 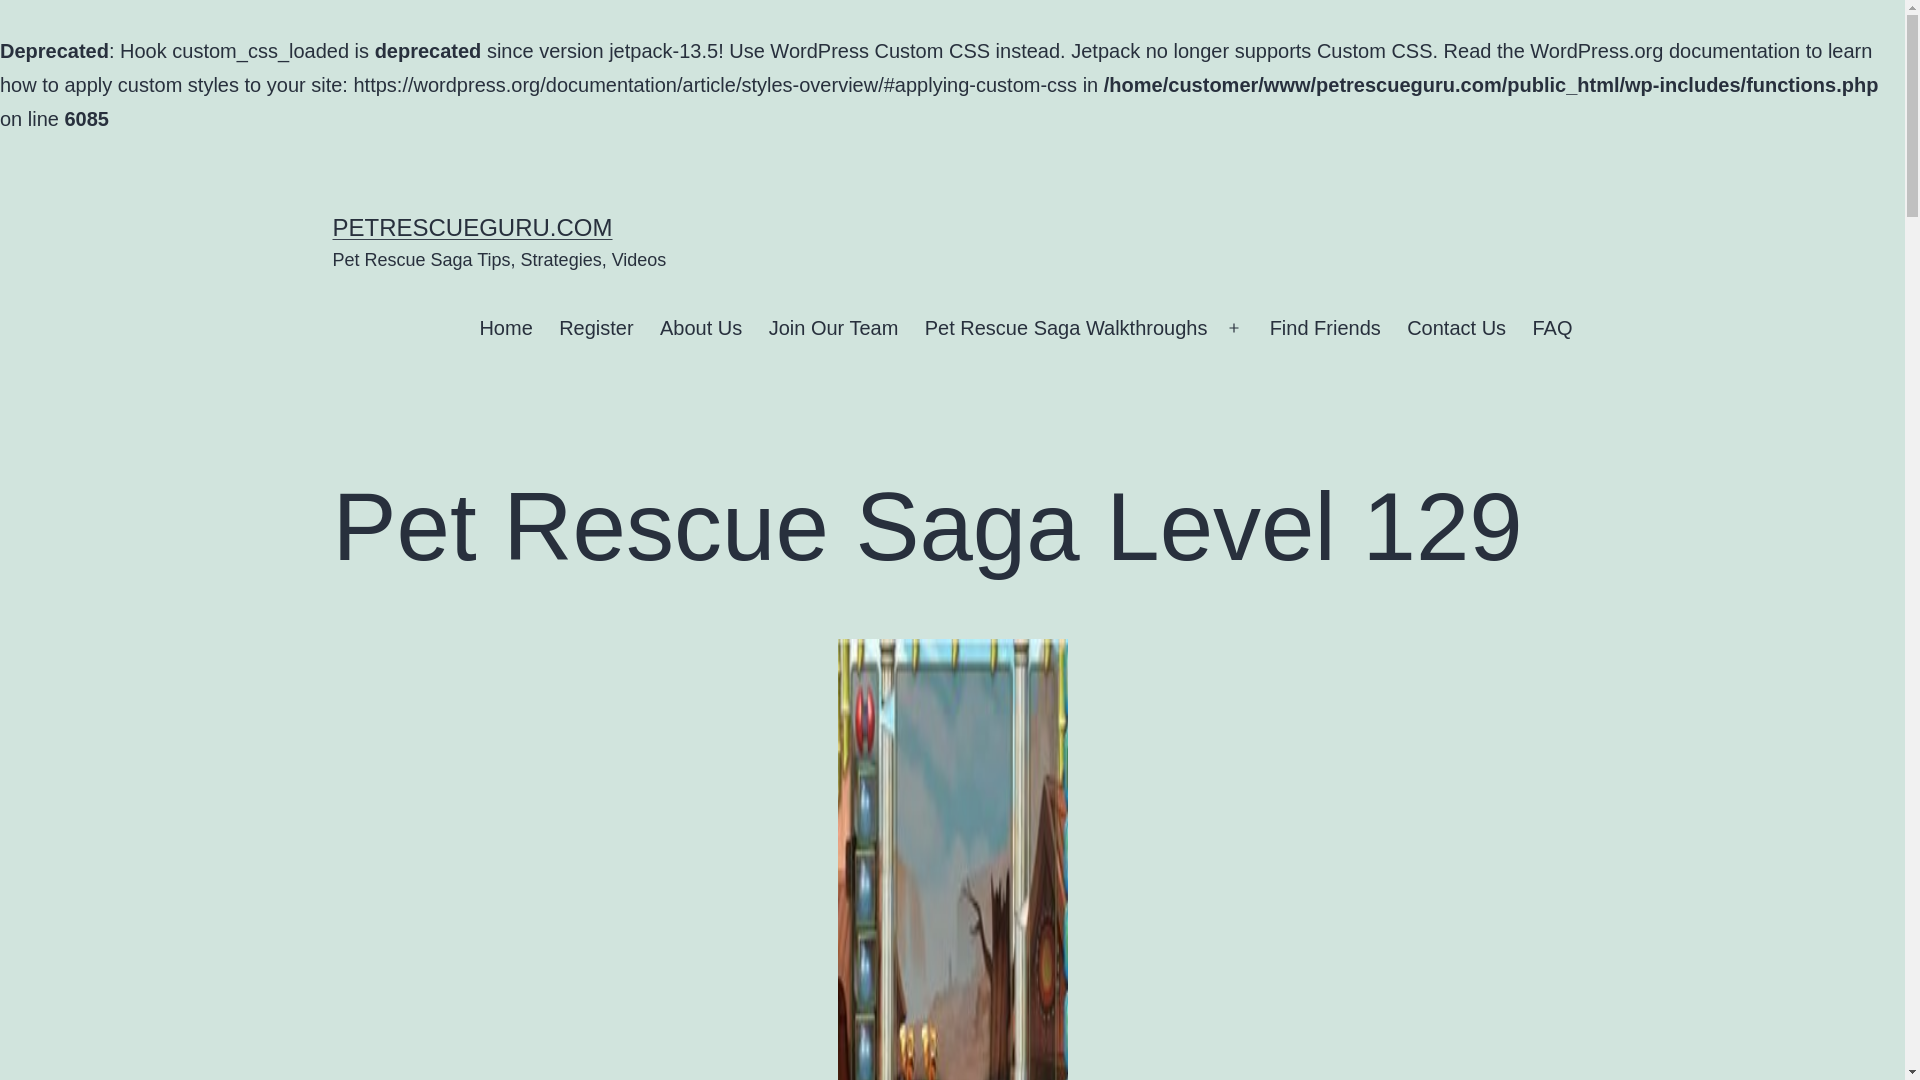 I want to click on Join Our Team, so click(x=832, y=328).